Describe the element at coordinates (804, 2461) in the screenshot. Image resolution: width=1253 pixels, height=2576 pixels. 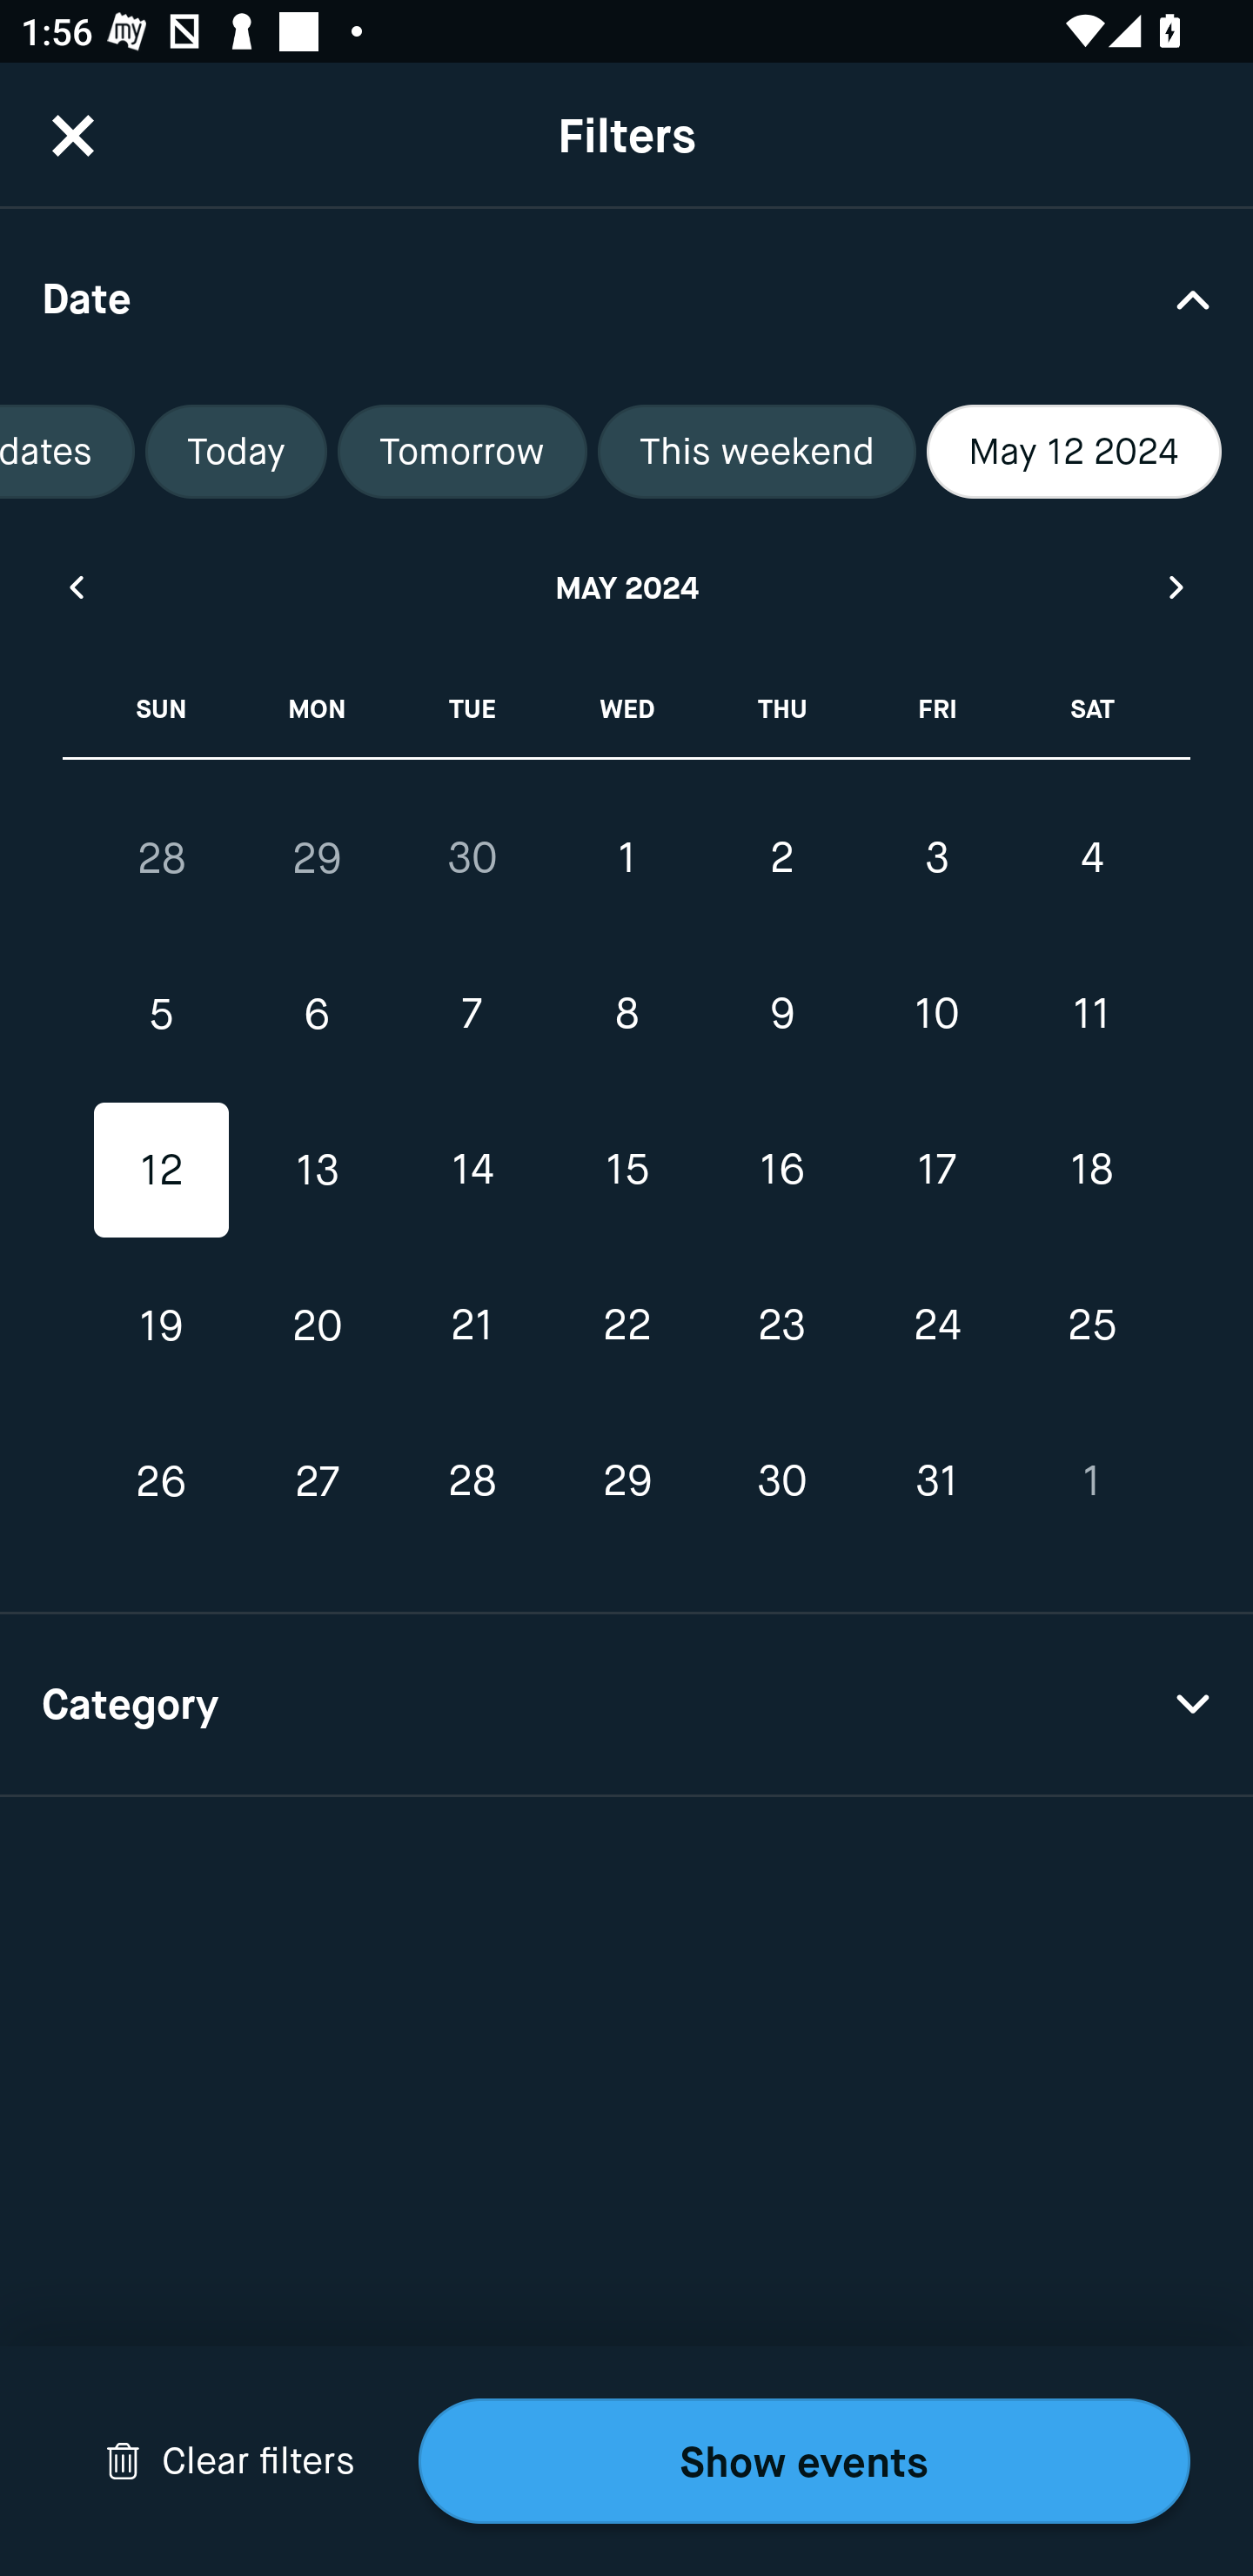
I see `Show events` at that location.